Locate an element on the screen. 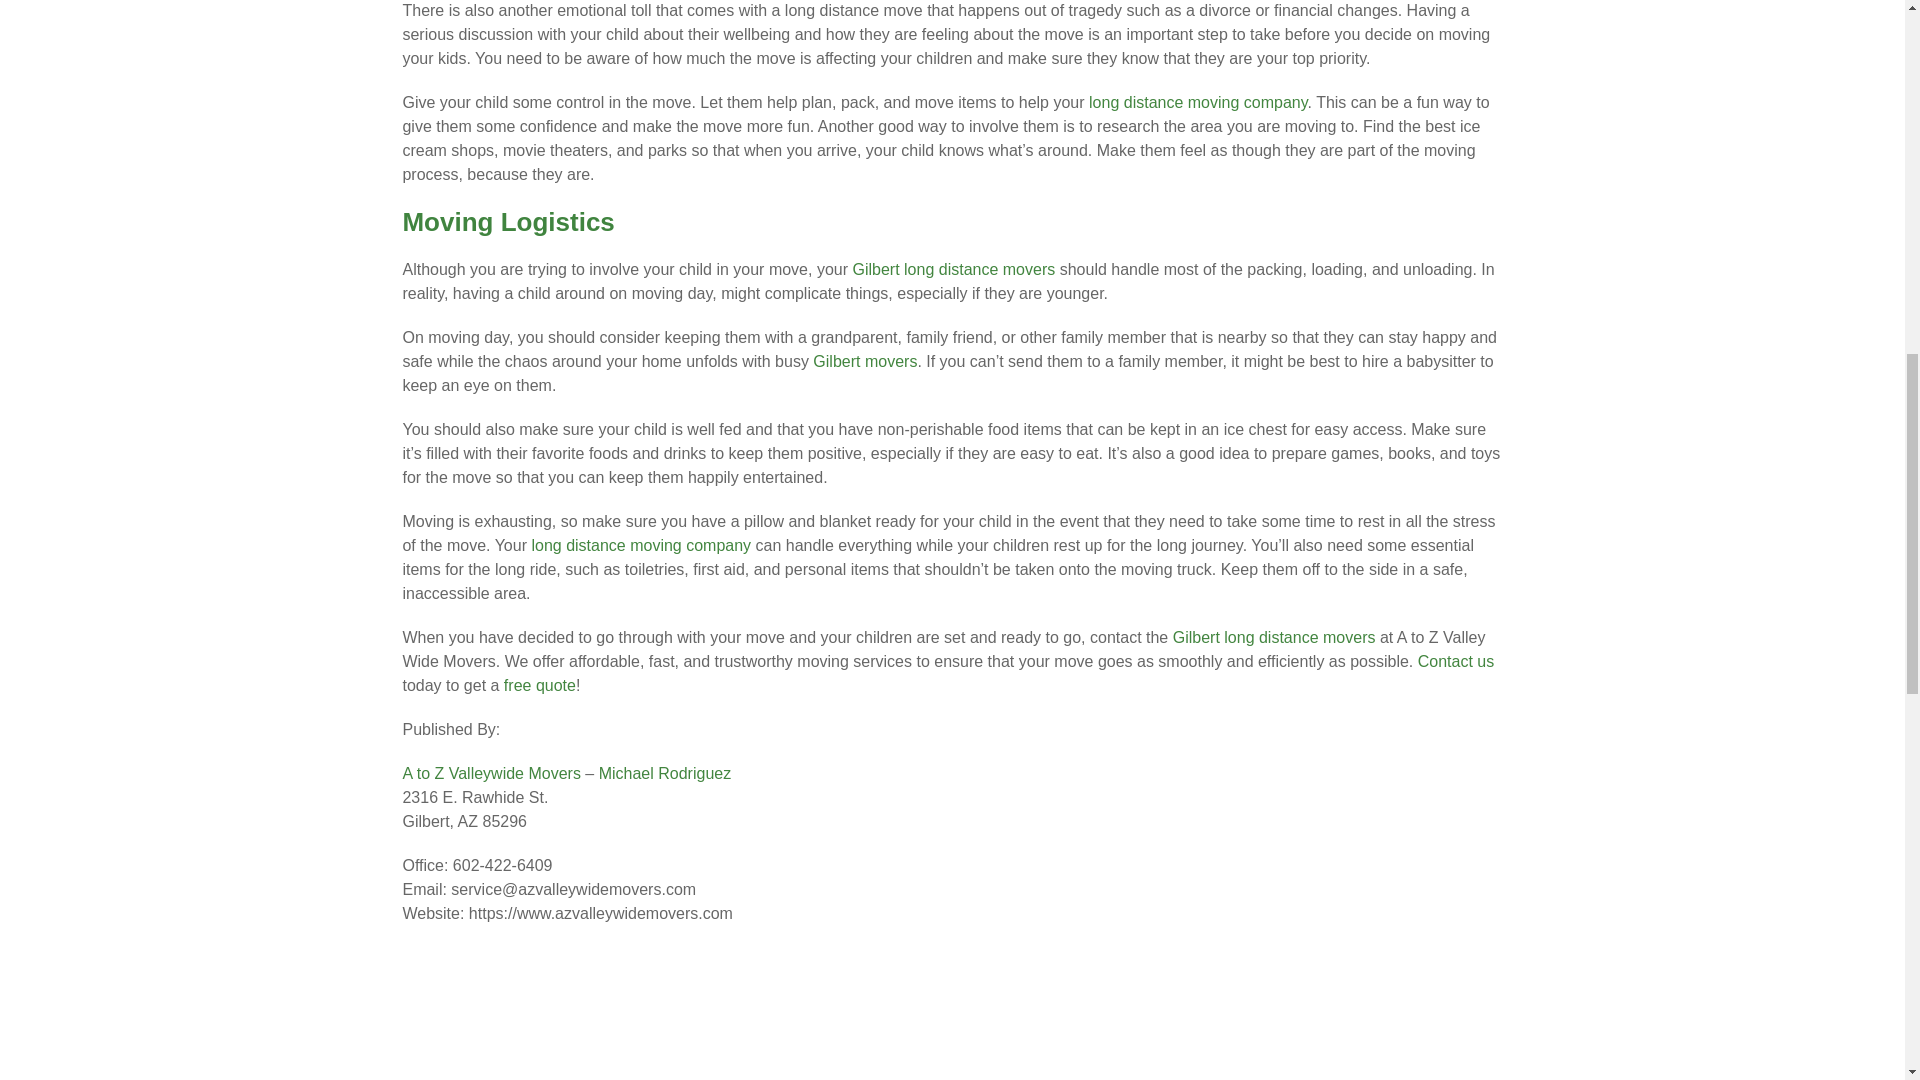 Image resolution: width=1920 pixels, height=1080 pixels. Gilbert movers is located at coordinates (864, 362).